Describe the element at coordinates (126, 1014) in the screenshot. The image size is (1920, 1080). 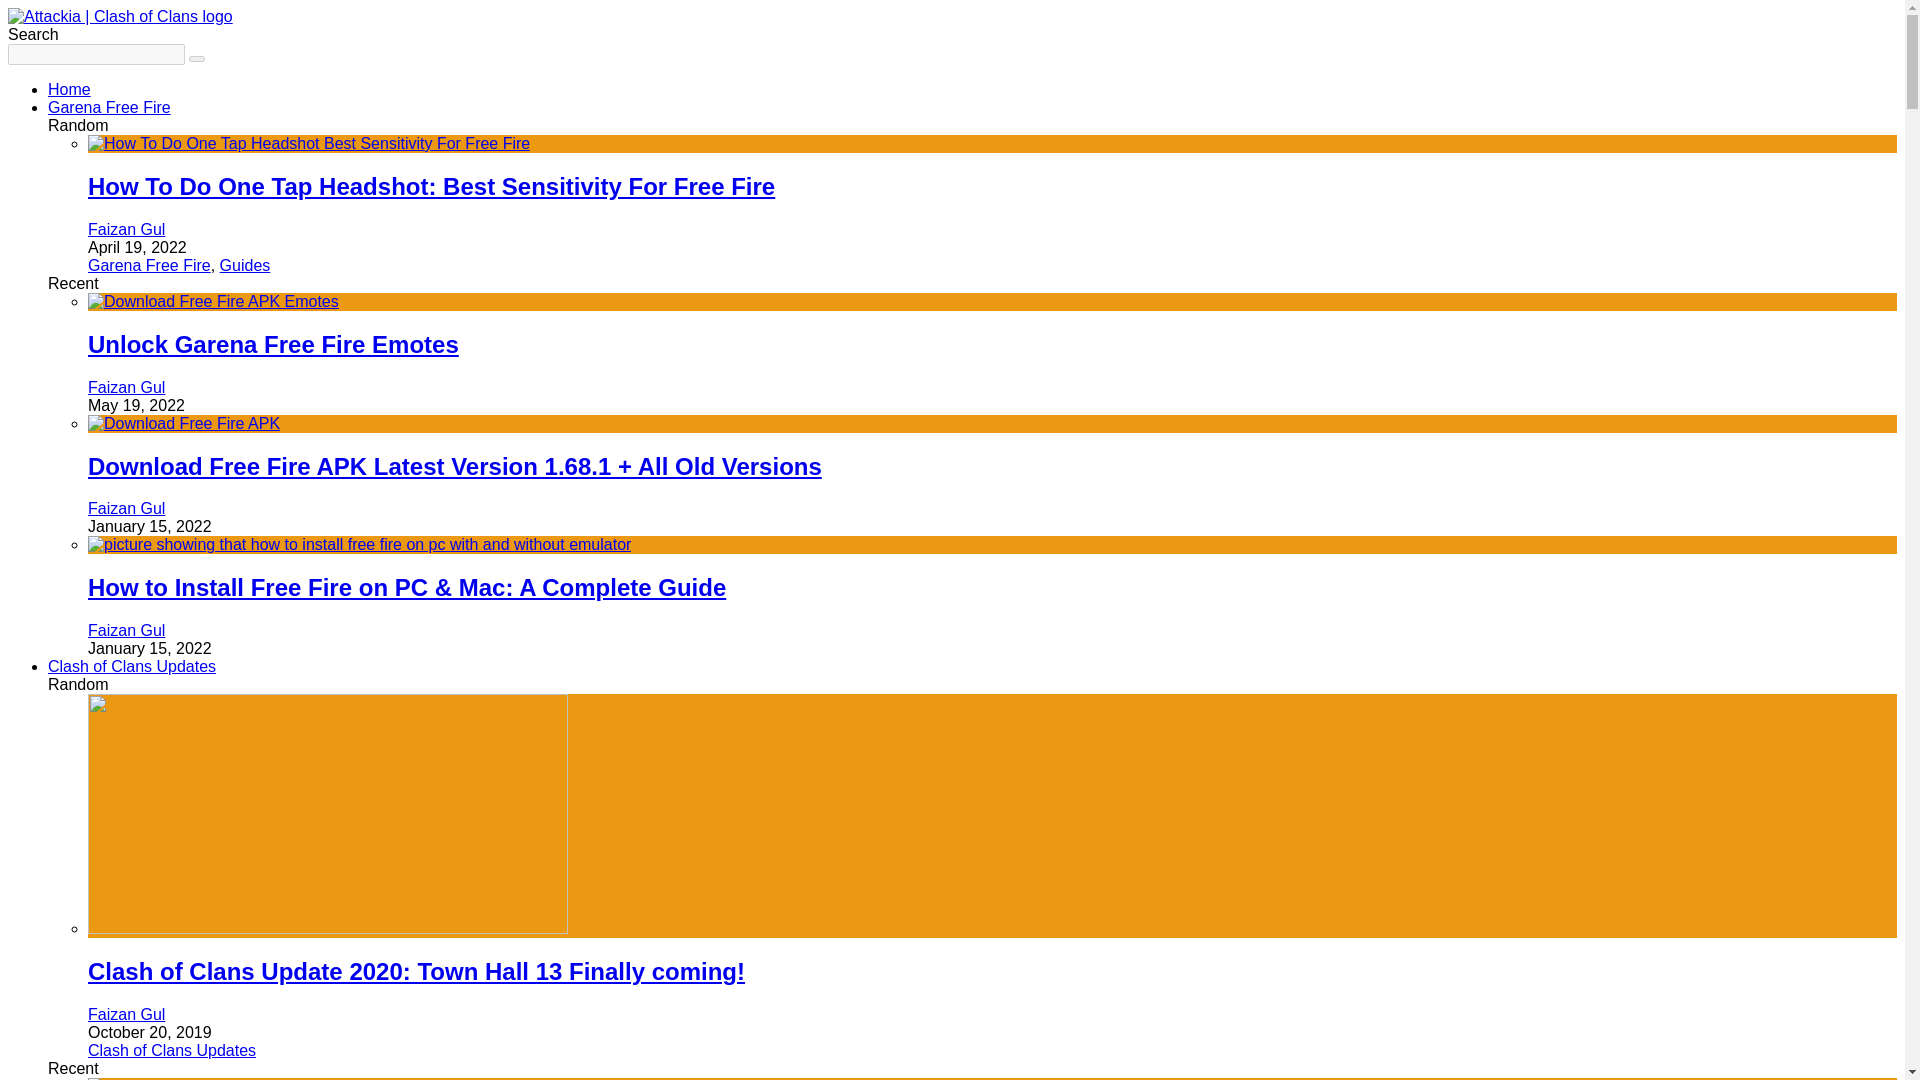
I see `Faizan Gul` at that location.